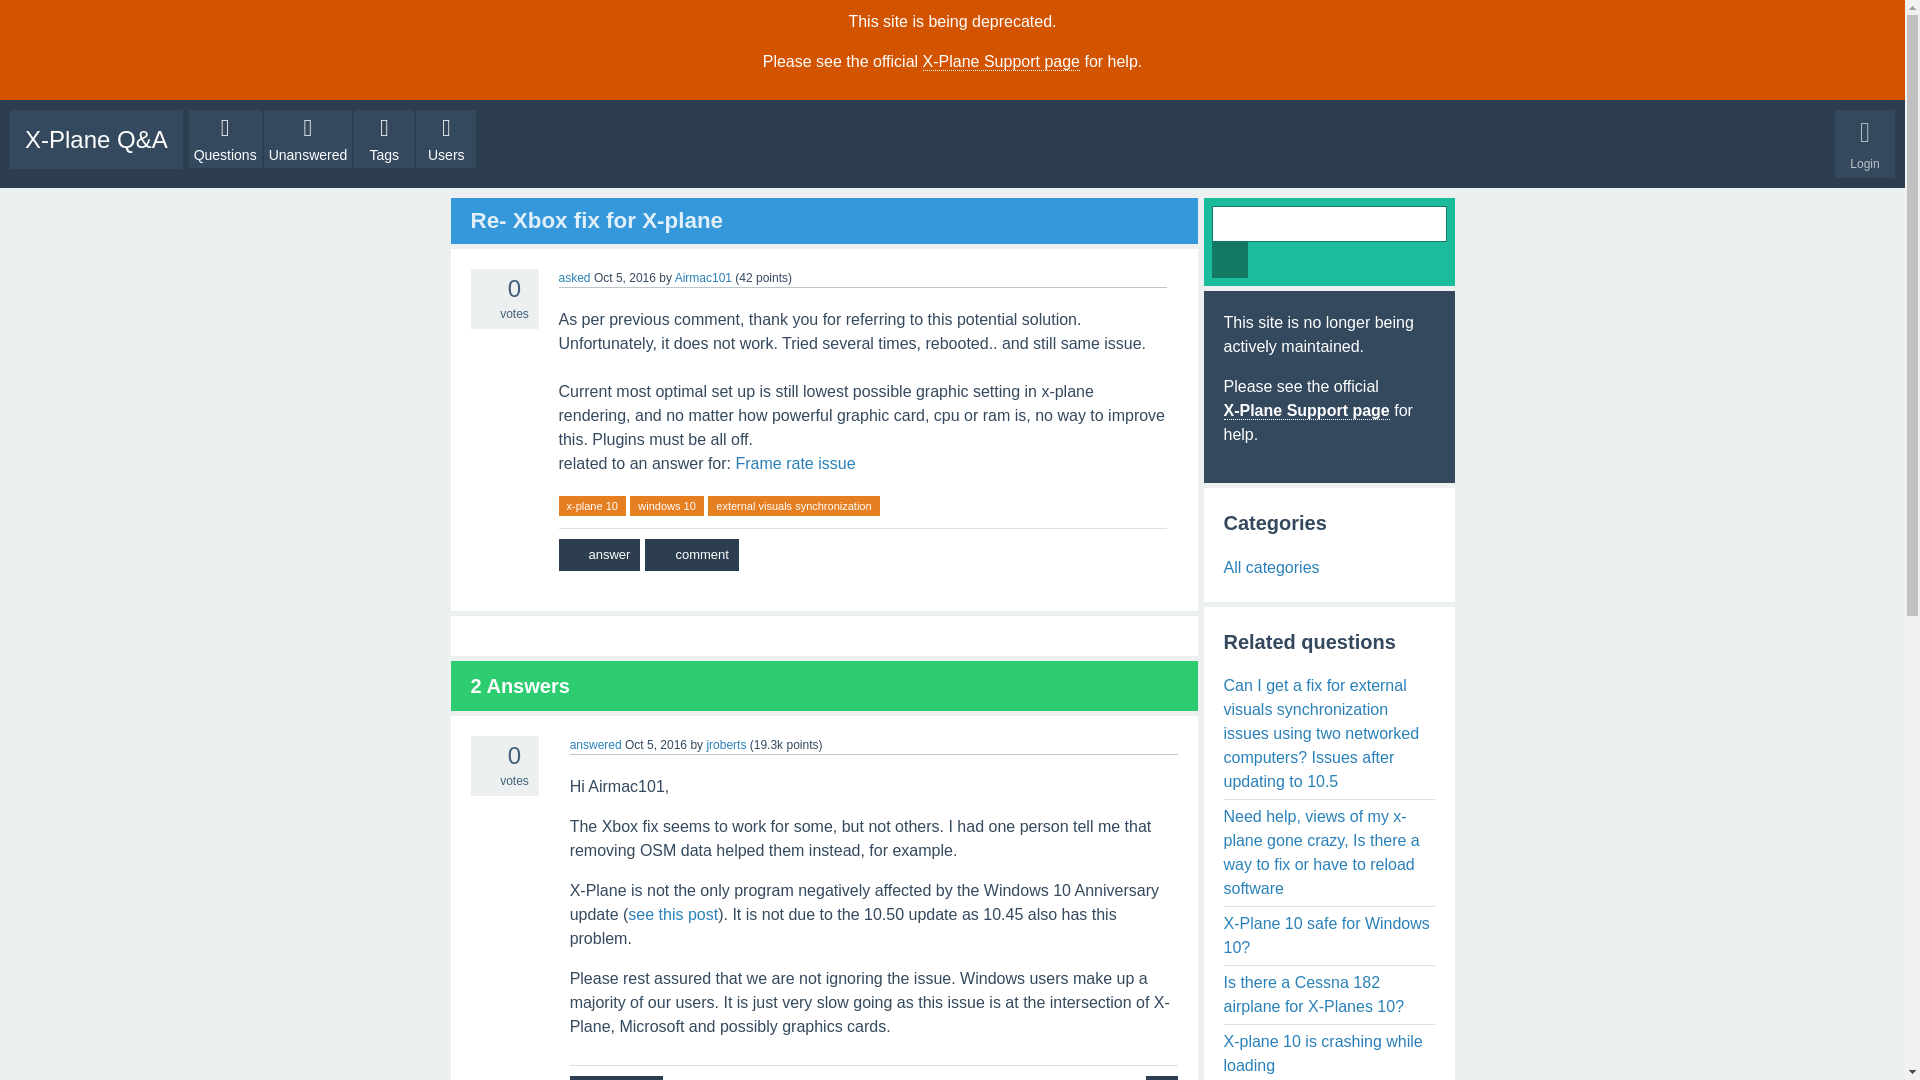 The width and height of the screenshot is (1920, 1080). Describe the element at coordinates (726, 744) in the screenshot. I see `jroberts` at that location.